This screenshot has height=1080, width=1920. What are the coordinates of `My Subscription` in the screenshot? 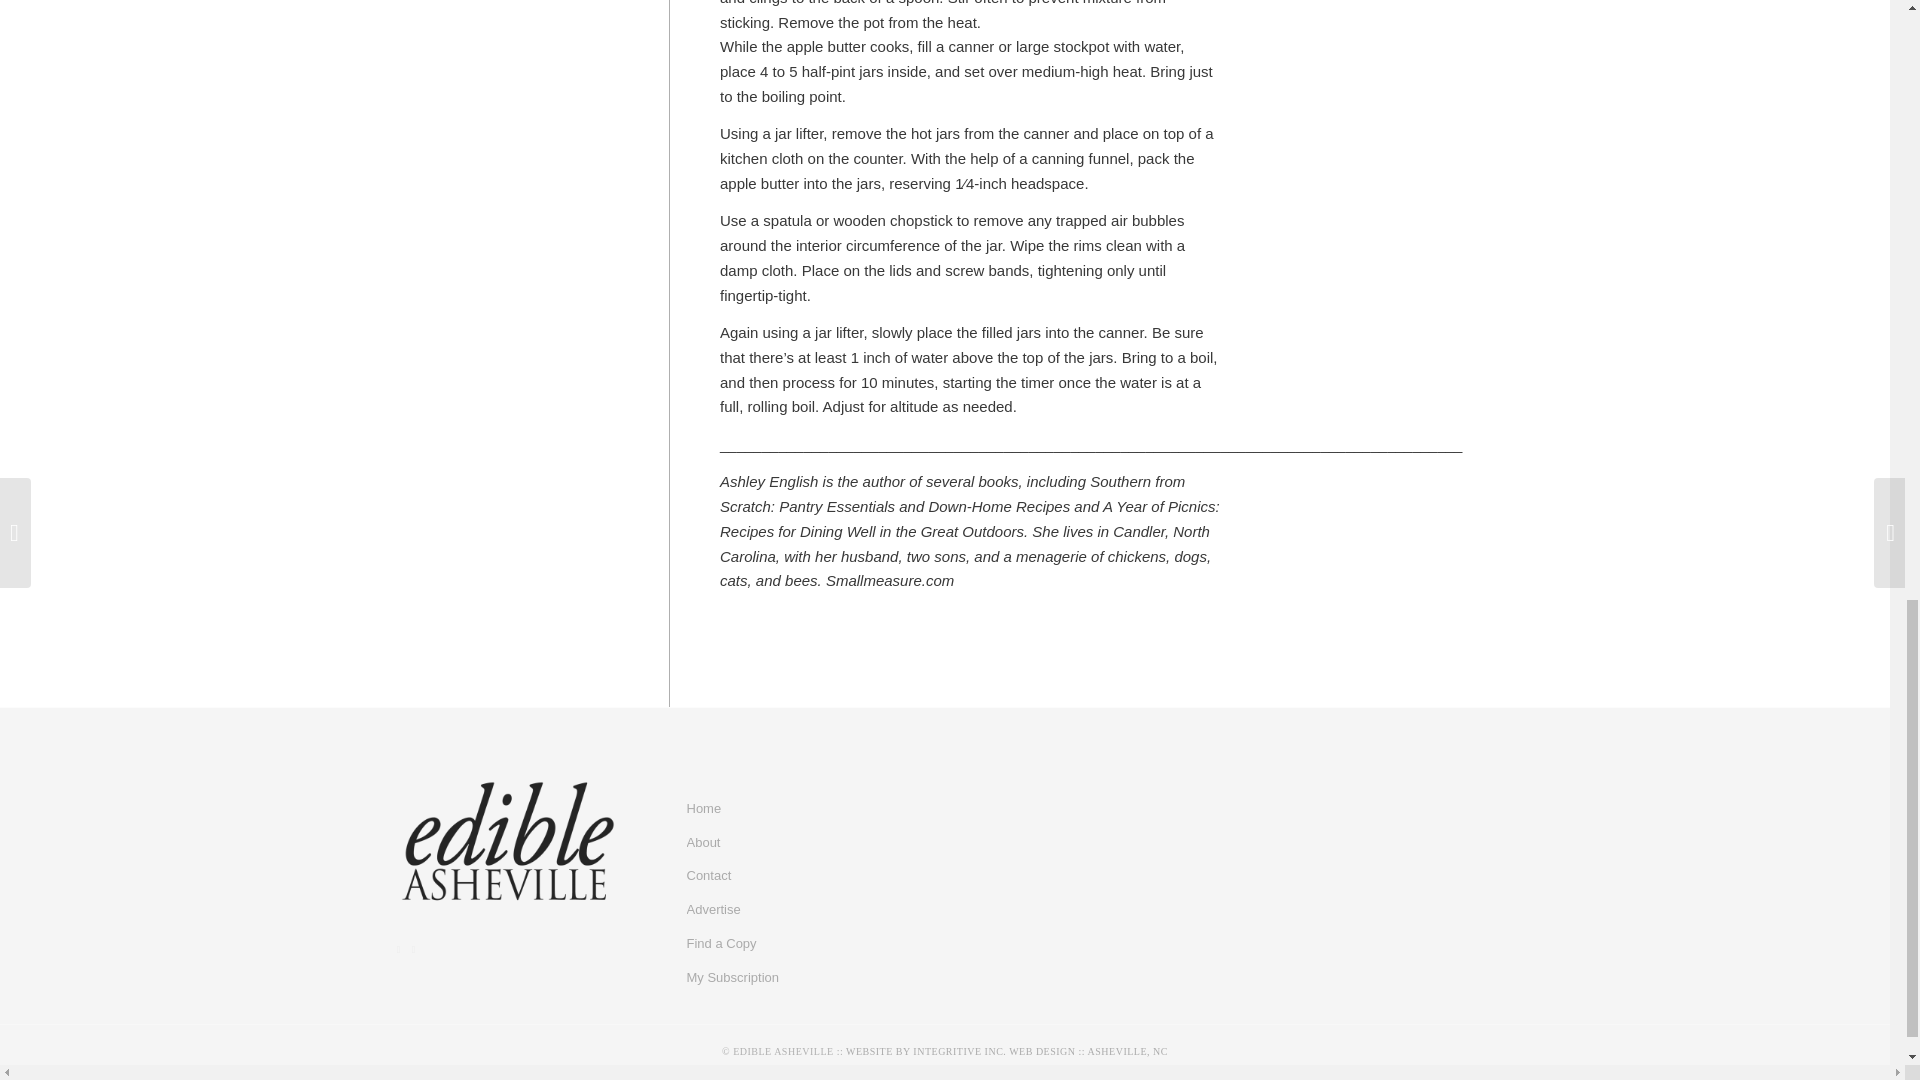 It's located at (798, 978).